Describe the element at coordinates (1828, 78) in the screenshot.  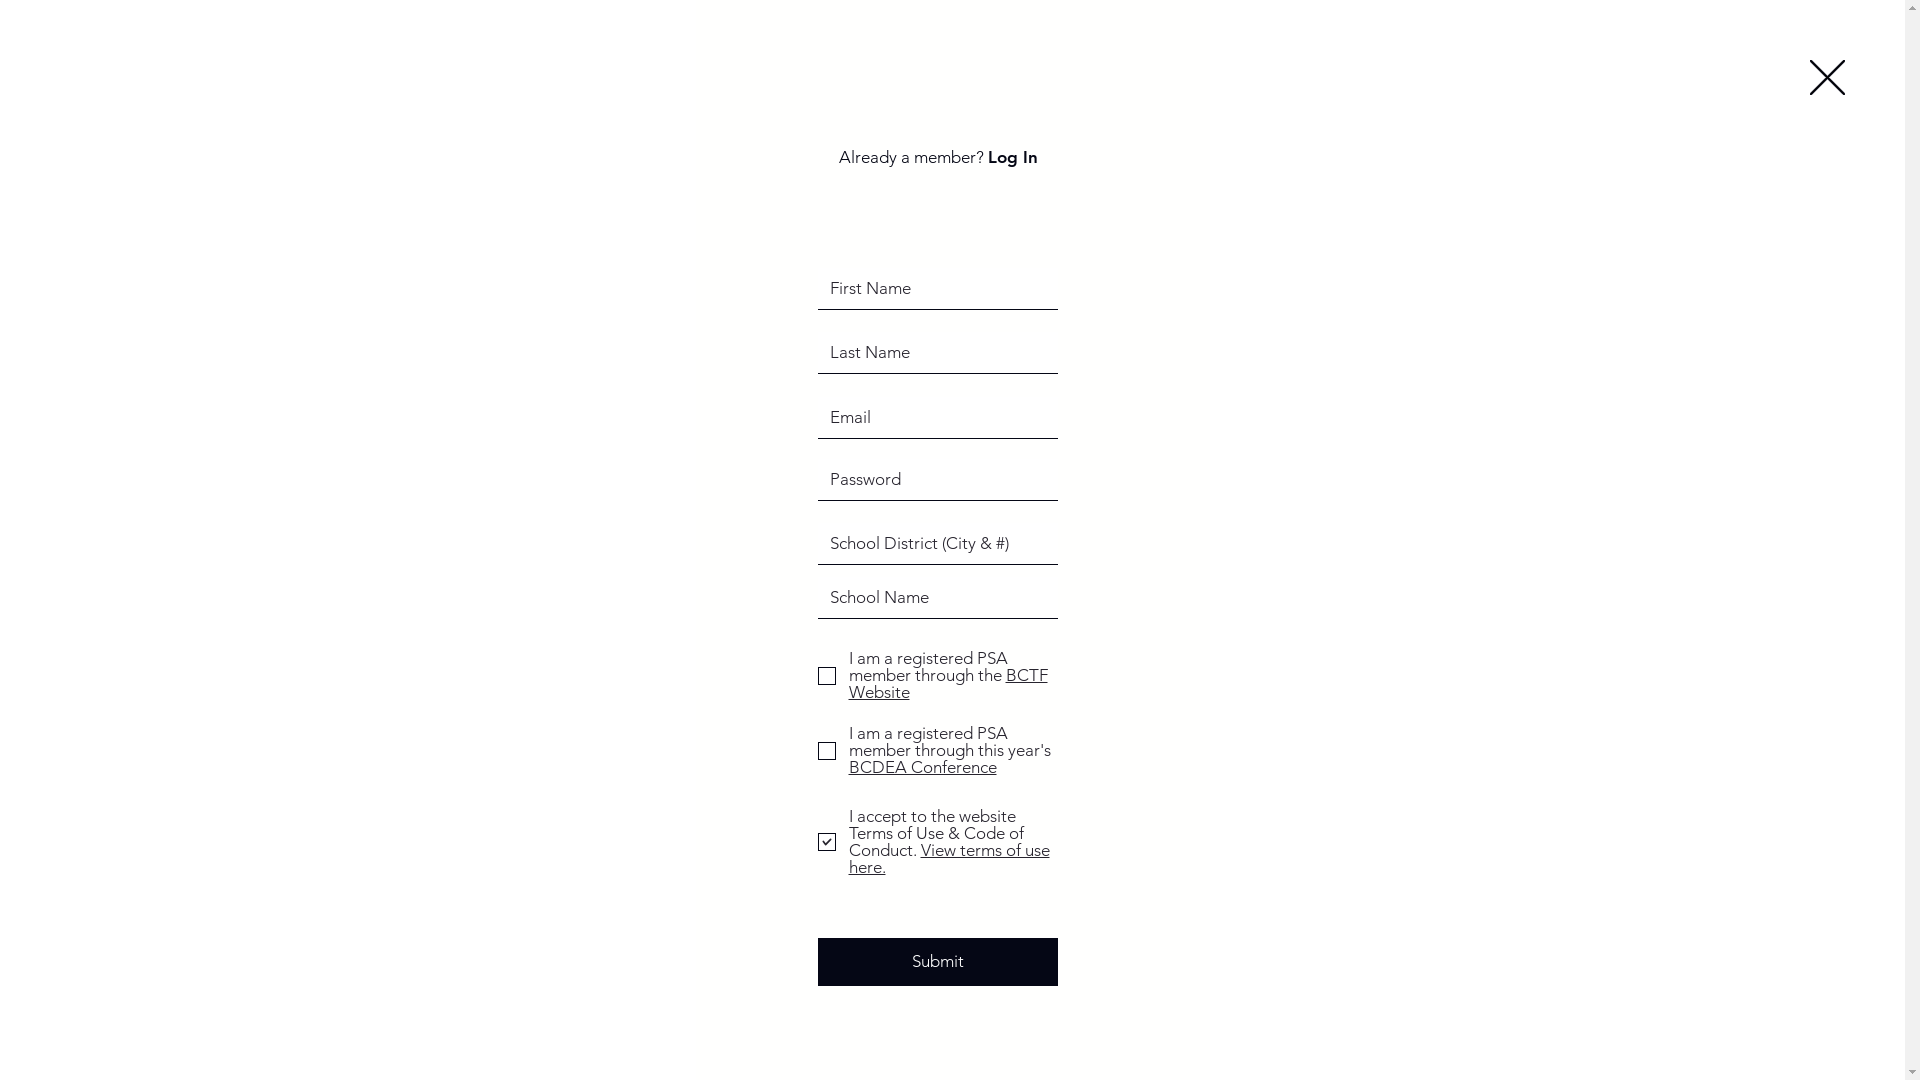
I see `Back to site` at that location.